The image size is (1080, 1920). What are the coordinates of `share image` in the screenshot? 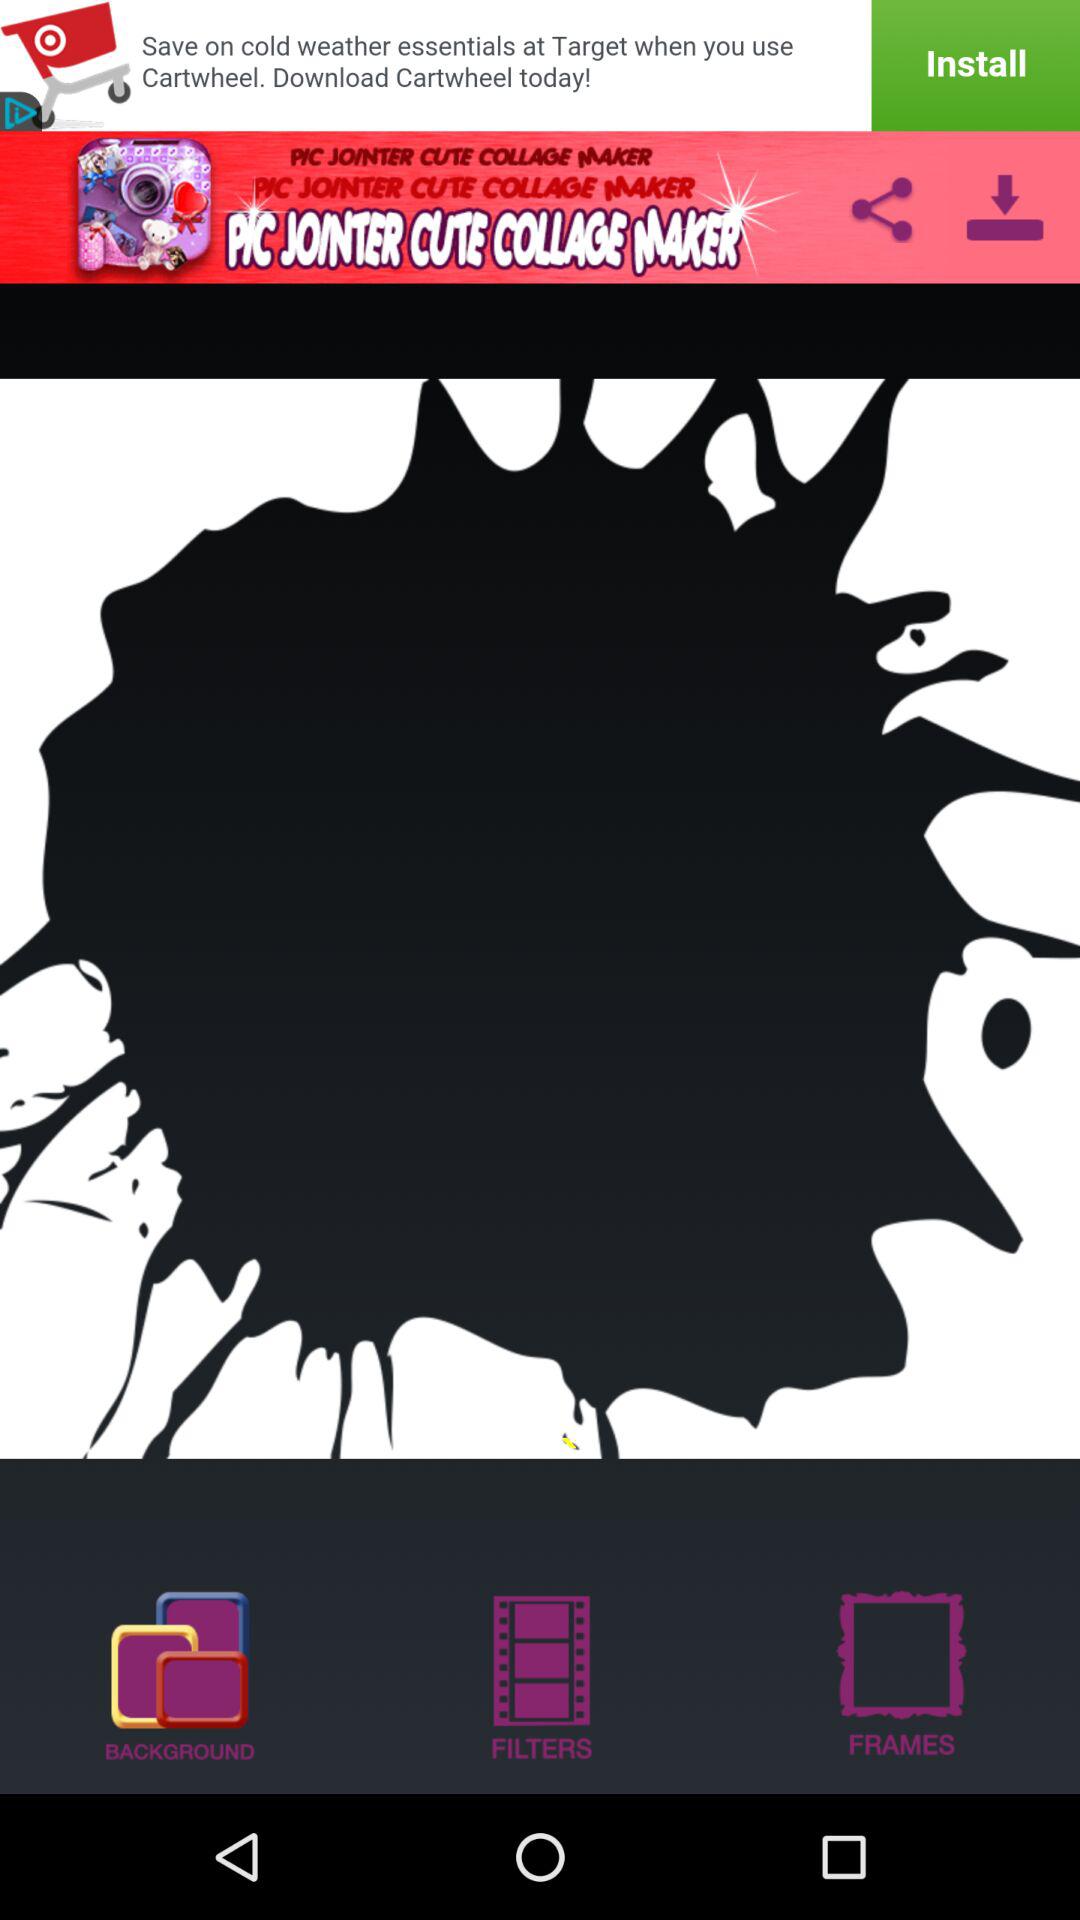 It's located at (881, 207).